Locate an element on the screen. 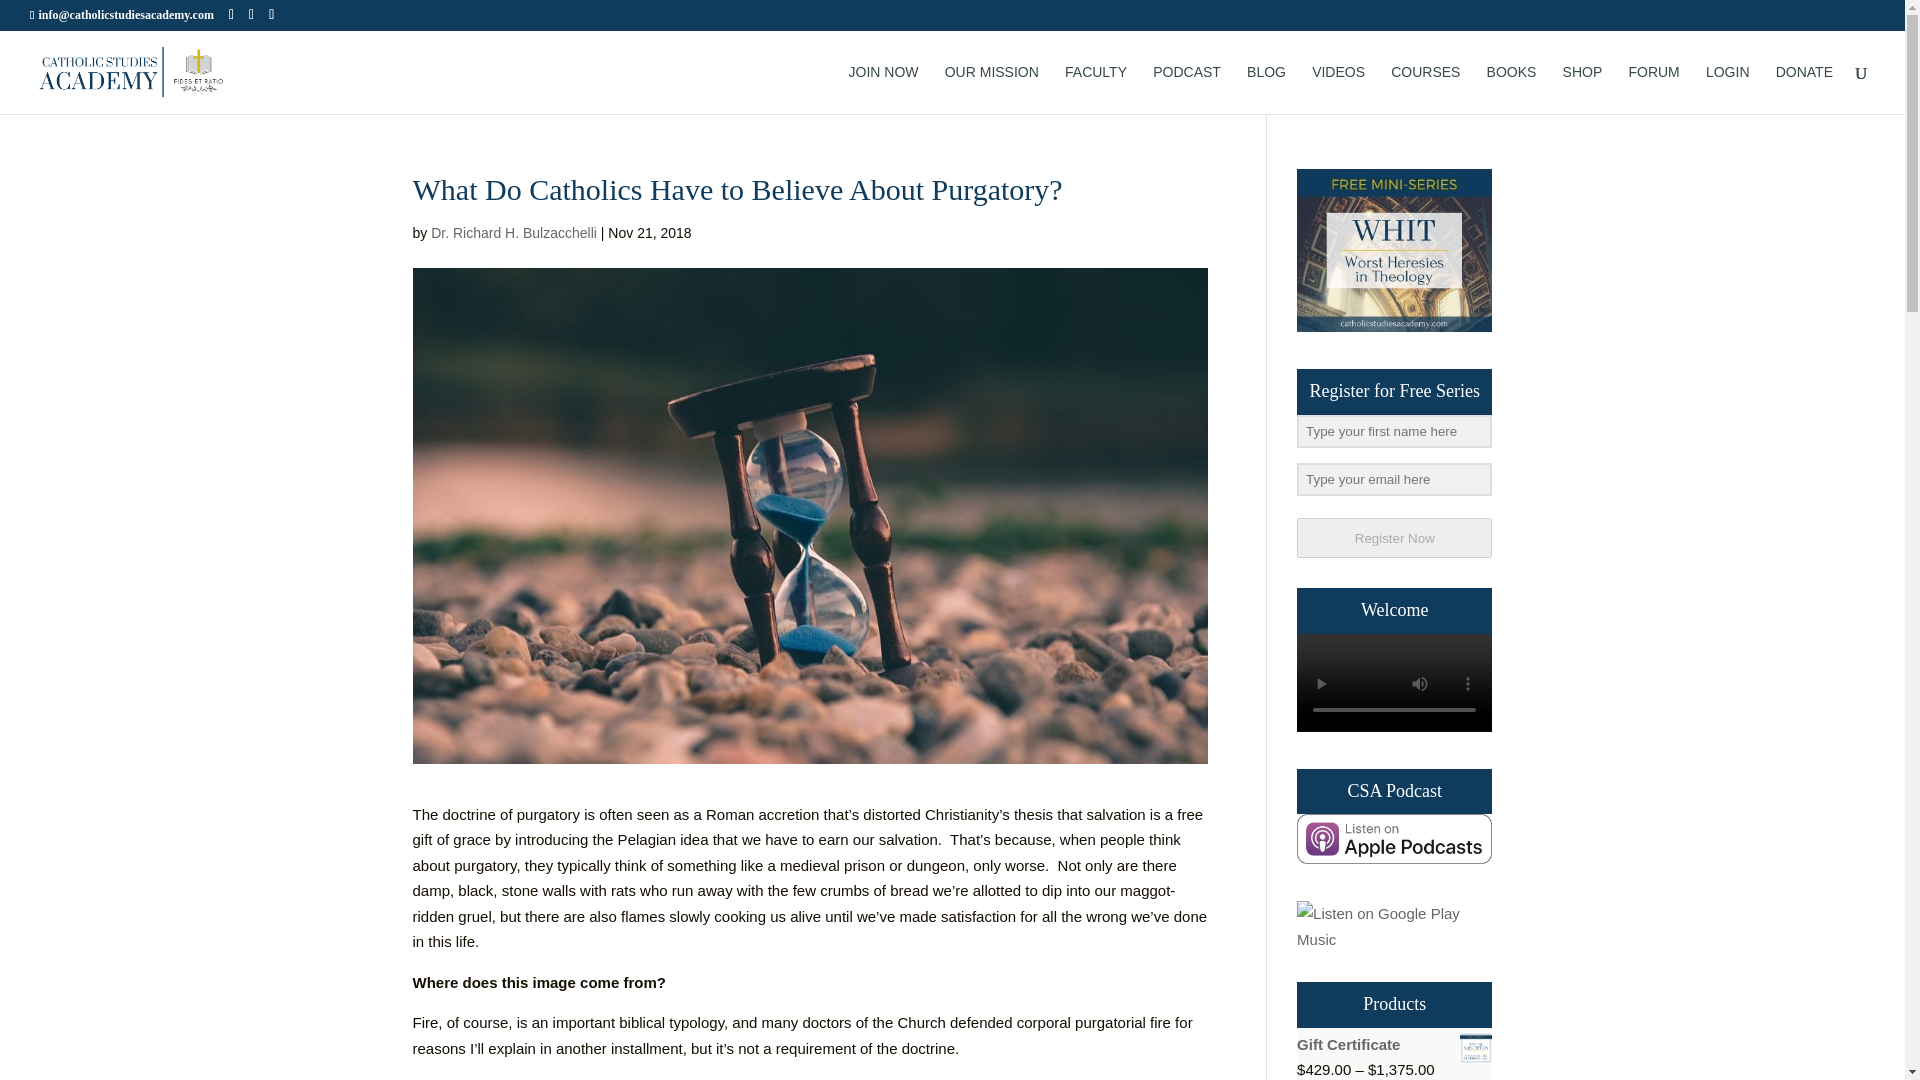 This screenshot has height=1080, width=1920. VIDEOS is located at coordinates (1338, 89).